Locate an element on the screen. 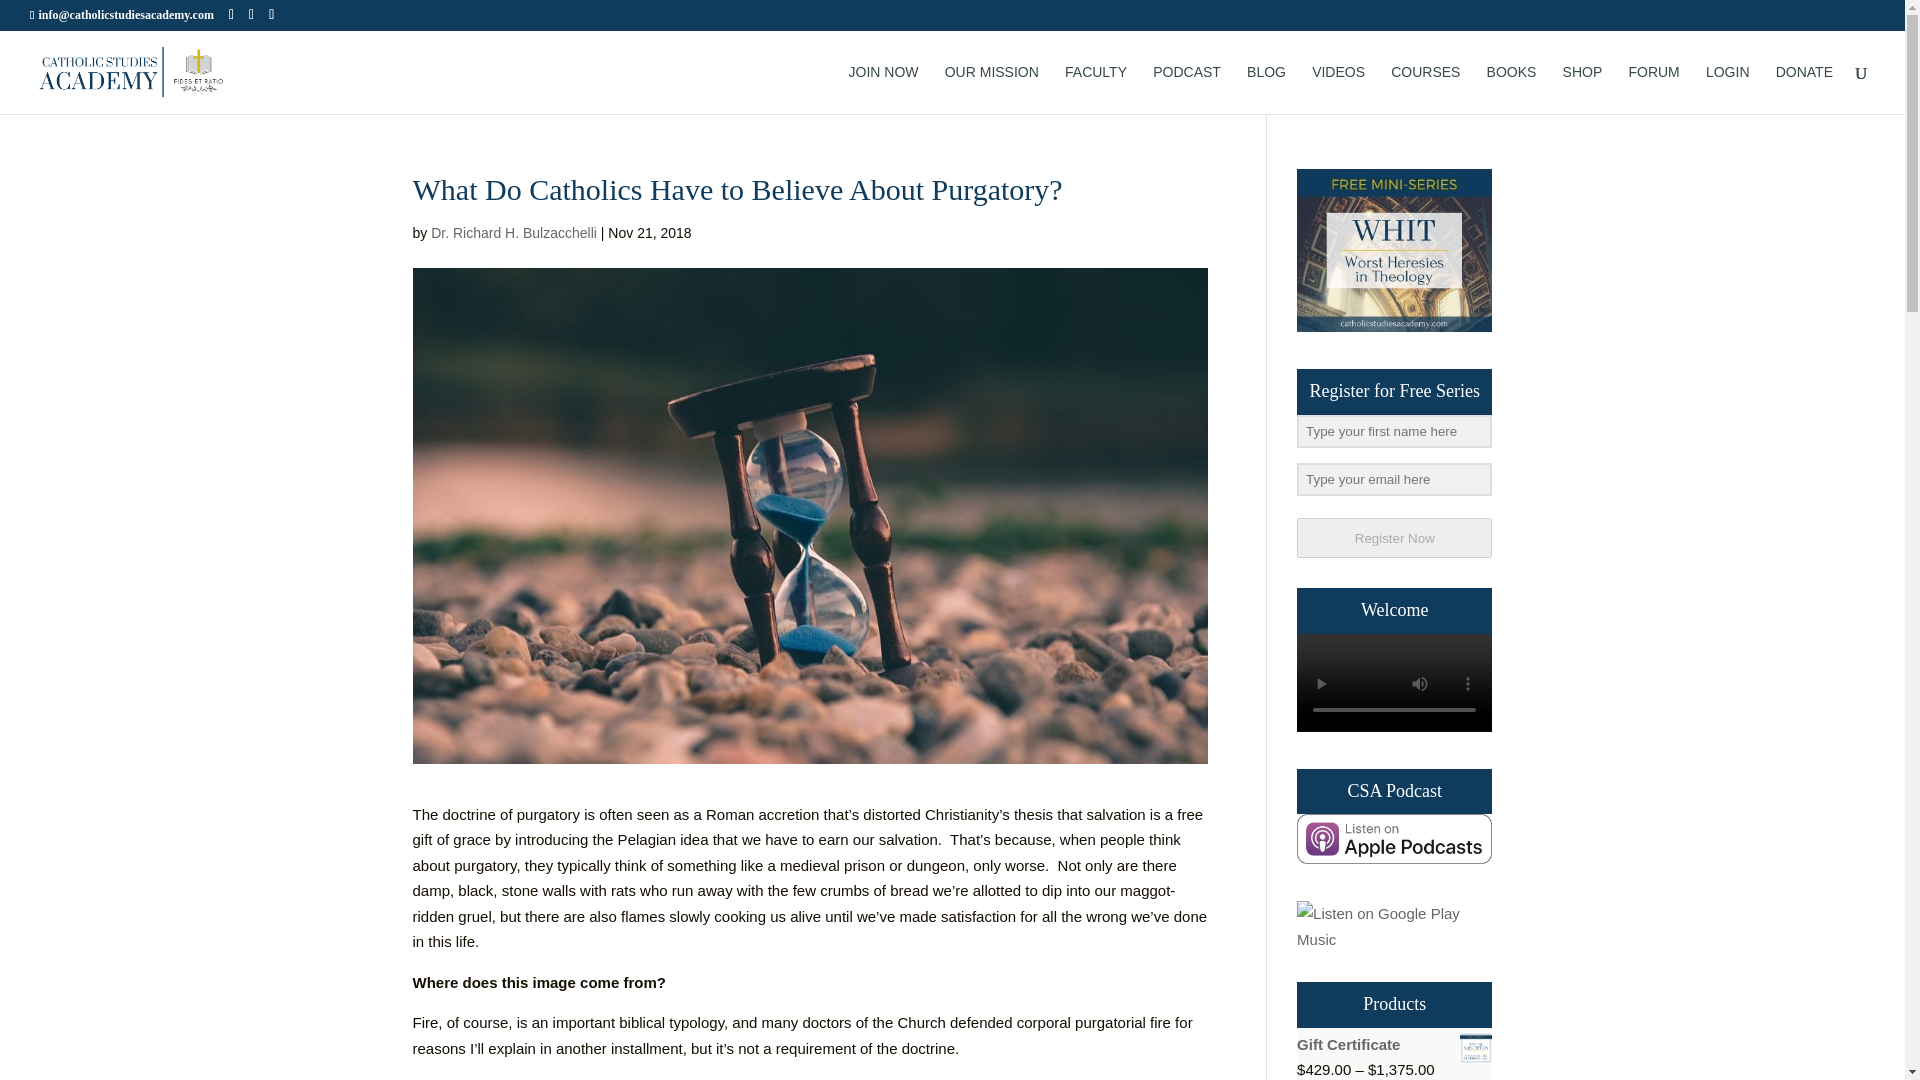 This screenshot has height=1080, width=1920. VIDEOS is located at coordinates (1338, 89).